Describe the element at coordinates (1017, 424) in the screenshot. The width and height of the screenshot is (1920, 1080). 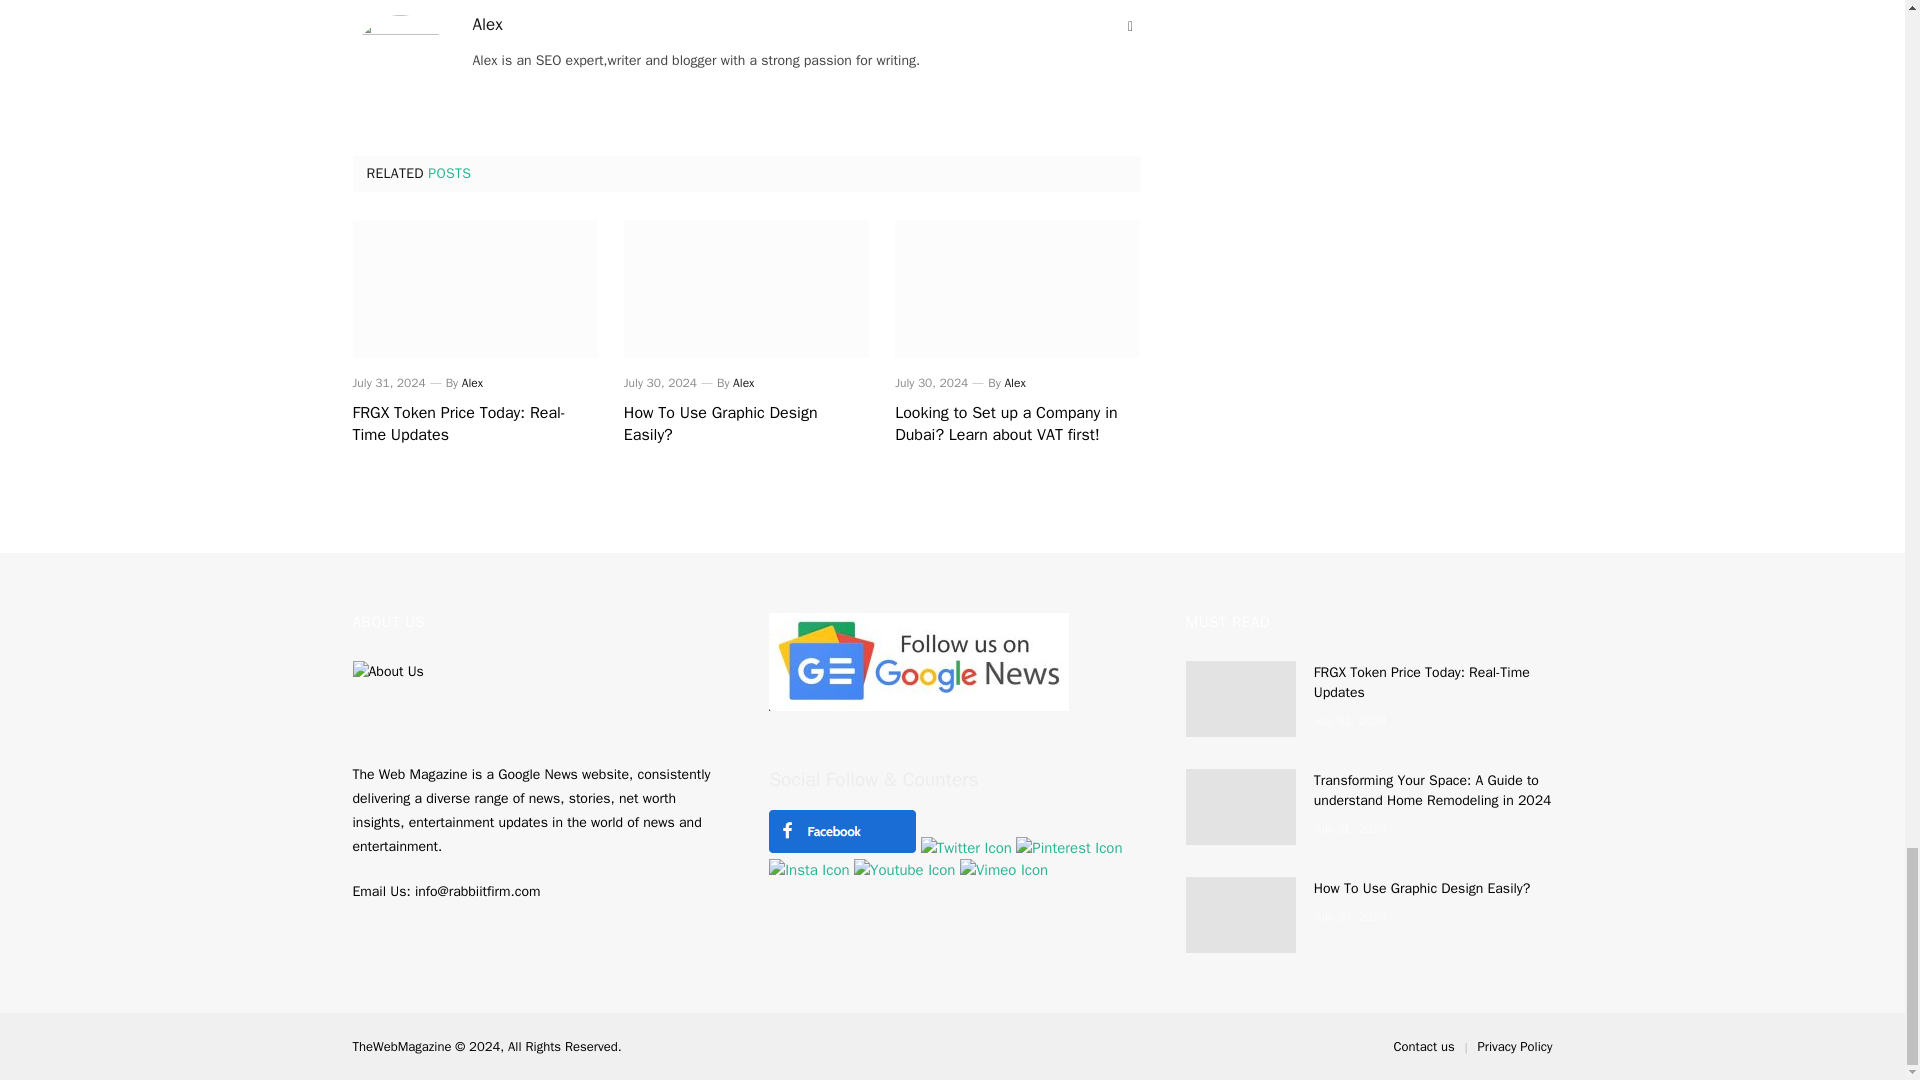
I see `Looking to Set up a Company in Dubai? Learn about VAT first!` at that location.